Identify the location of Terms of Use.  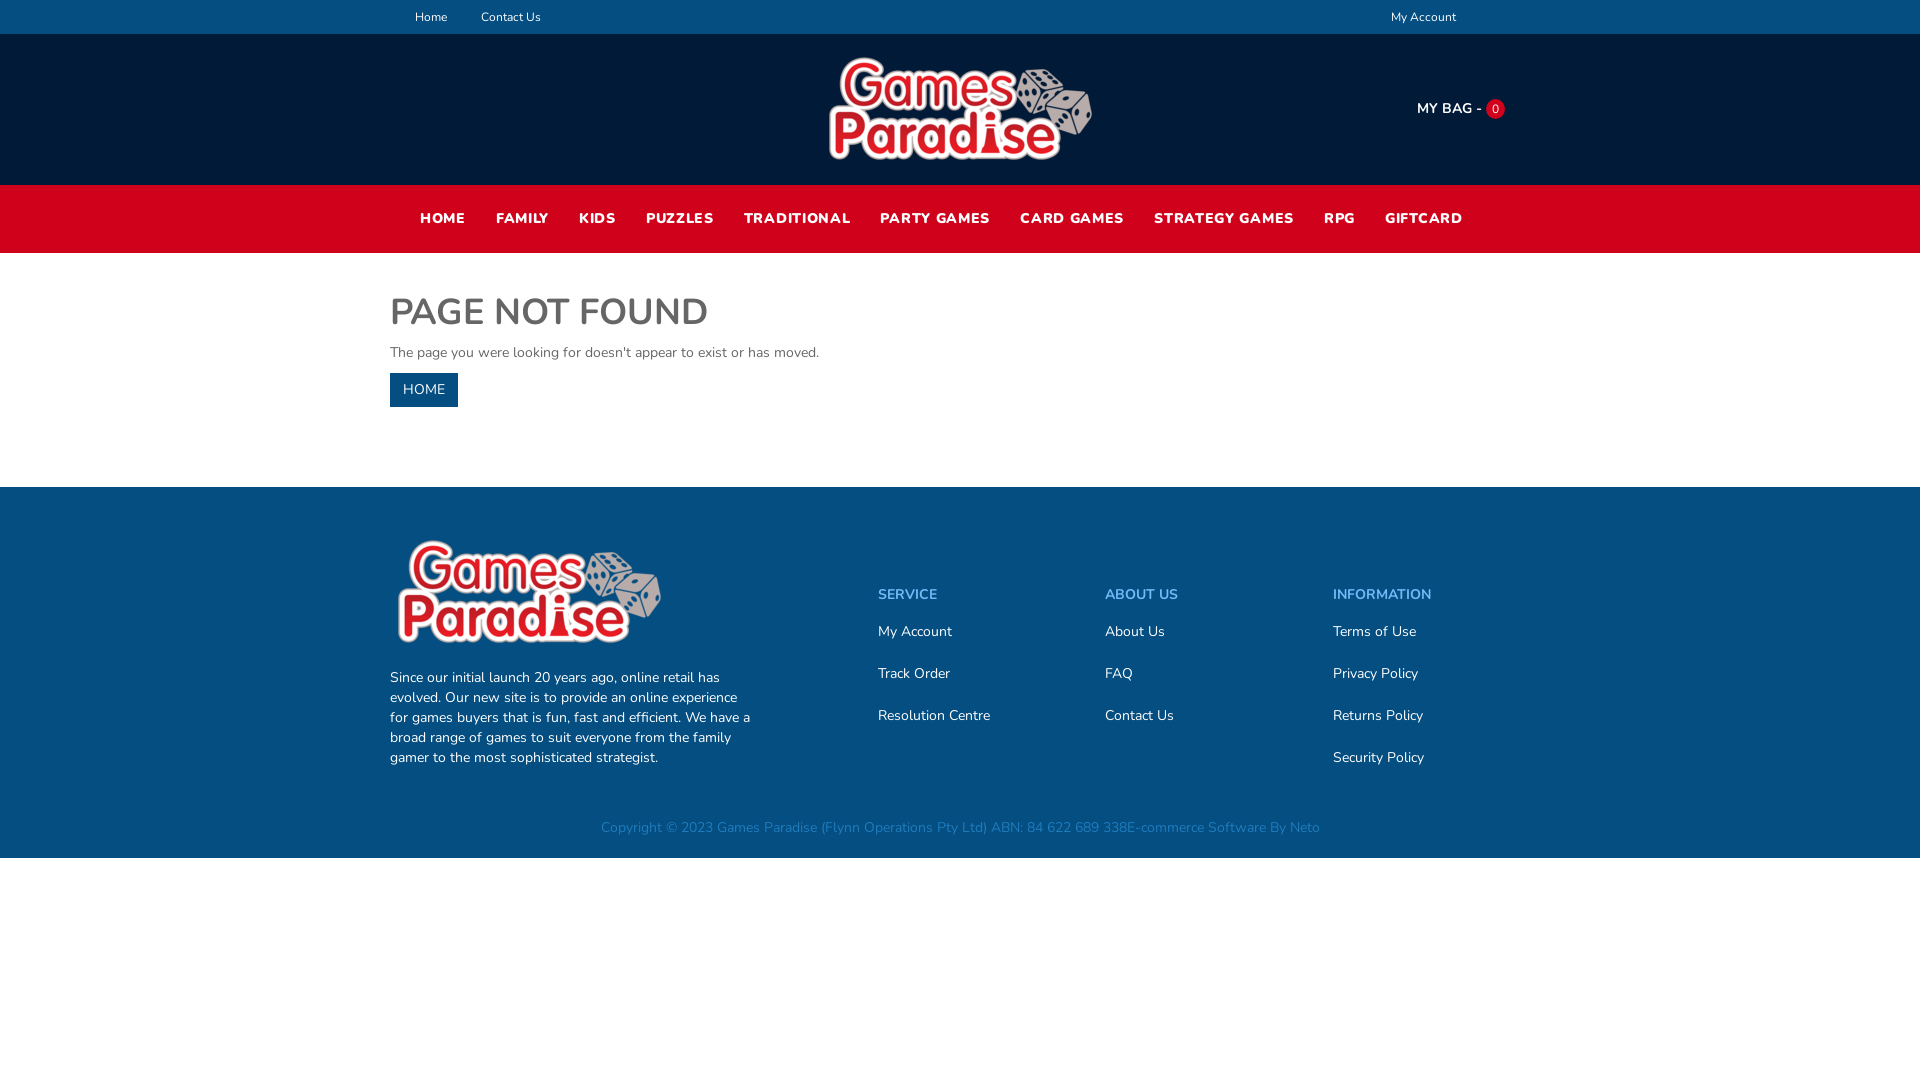
(1424, 632).